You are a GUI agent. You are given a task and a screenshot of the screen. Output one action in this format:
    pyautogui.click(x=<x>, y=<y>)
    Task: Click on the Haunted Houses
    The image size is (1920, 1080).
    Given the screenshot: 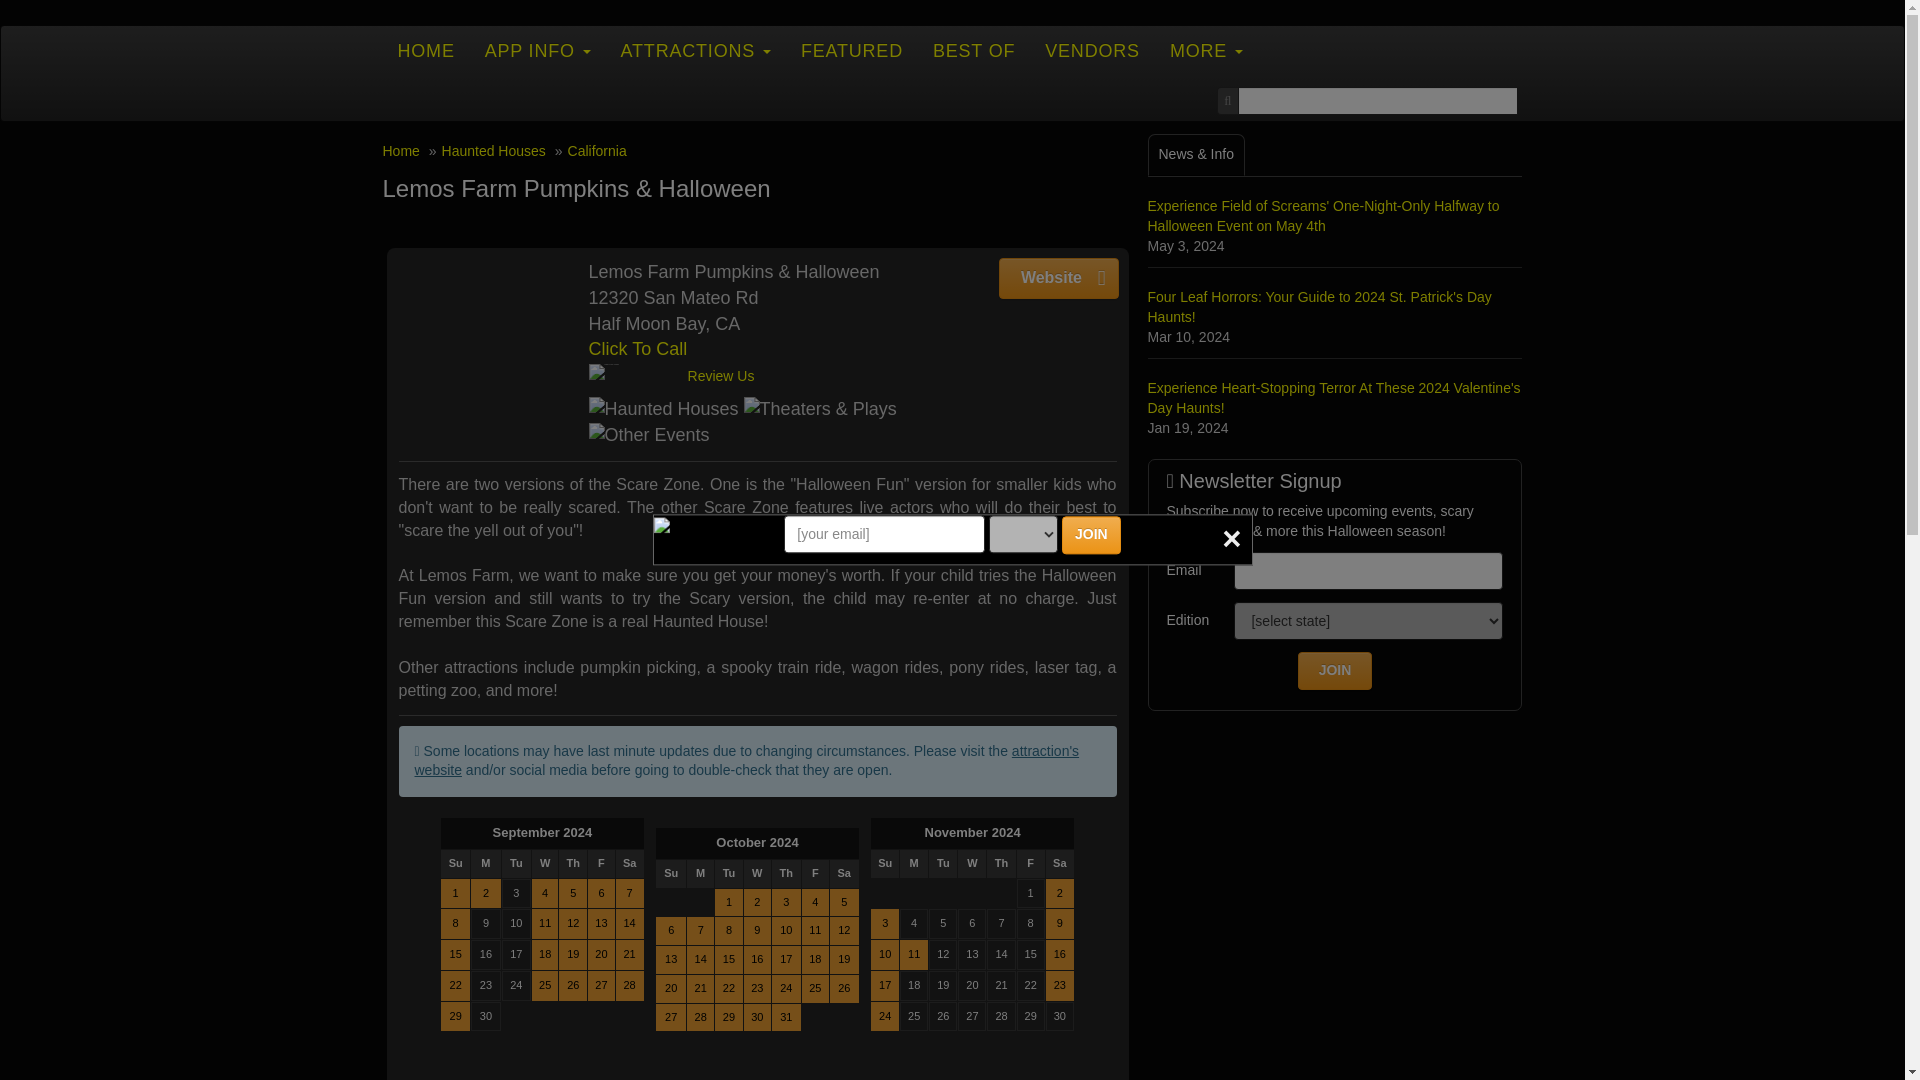 What is the action you would take?
    pyautogui.click(x=662, y=410)
    